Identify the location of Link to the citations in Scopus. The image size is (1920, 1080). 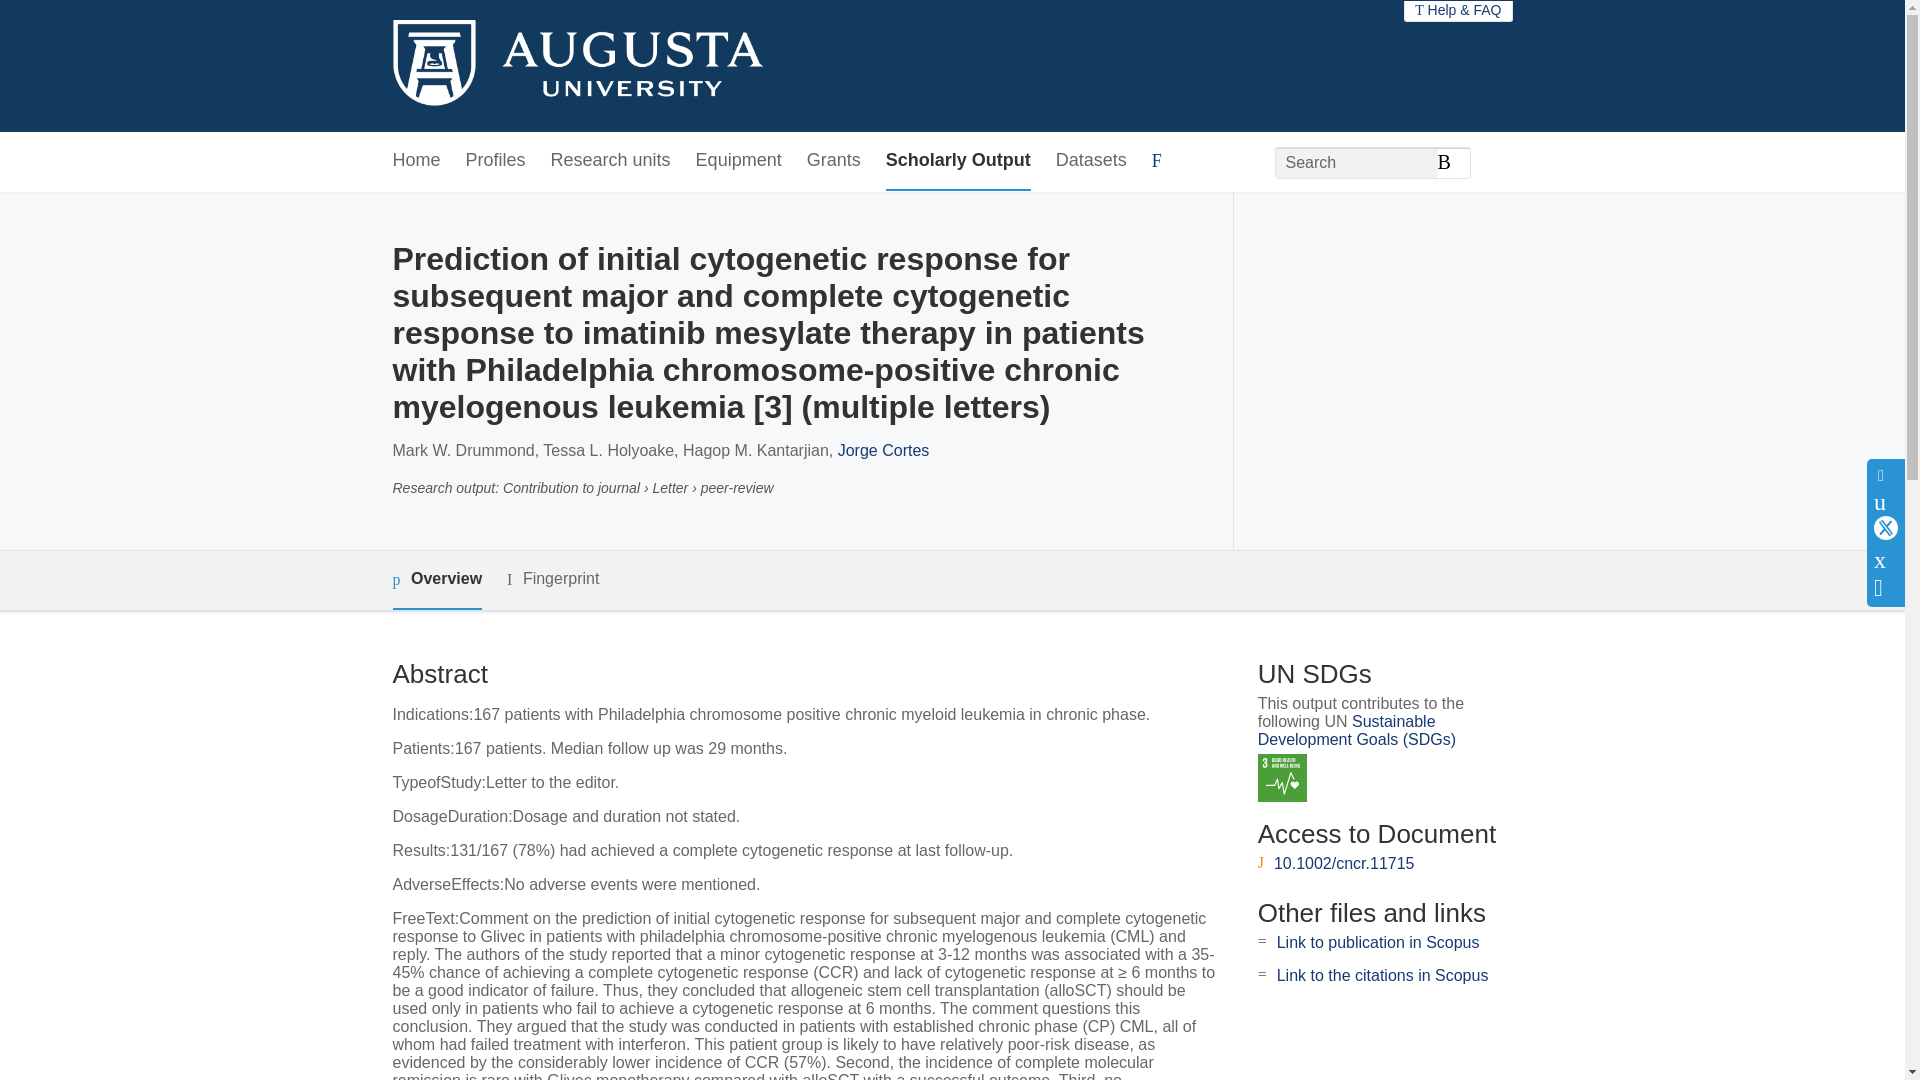
(1382, 974).